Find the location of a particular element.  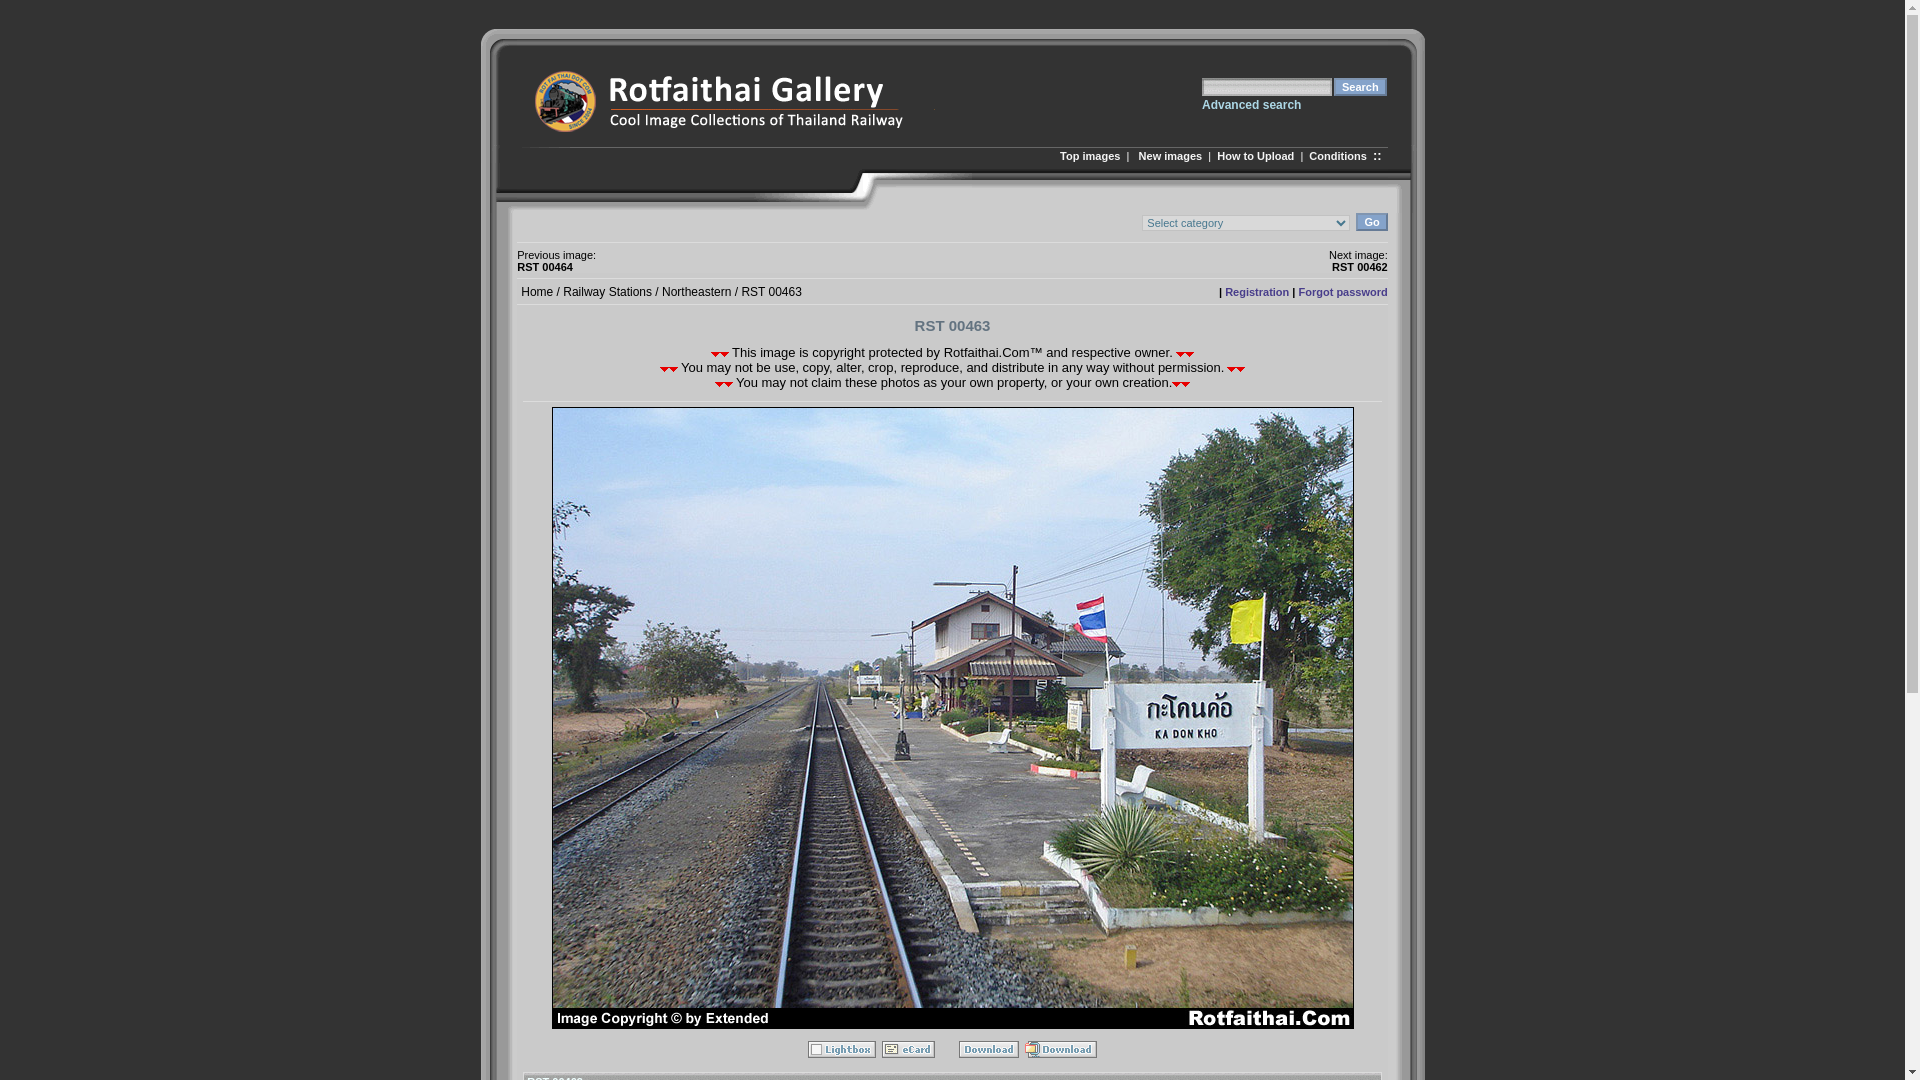

RST 00462 is located at coordinates (1360, 266).